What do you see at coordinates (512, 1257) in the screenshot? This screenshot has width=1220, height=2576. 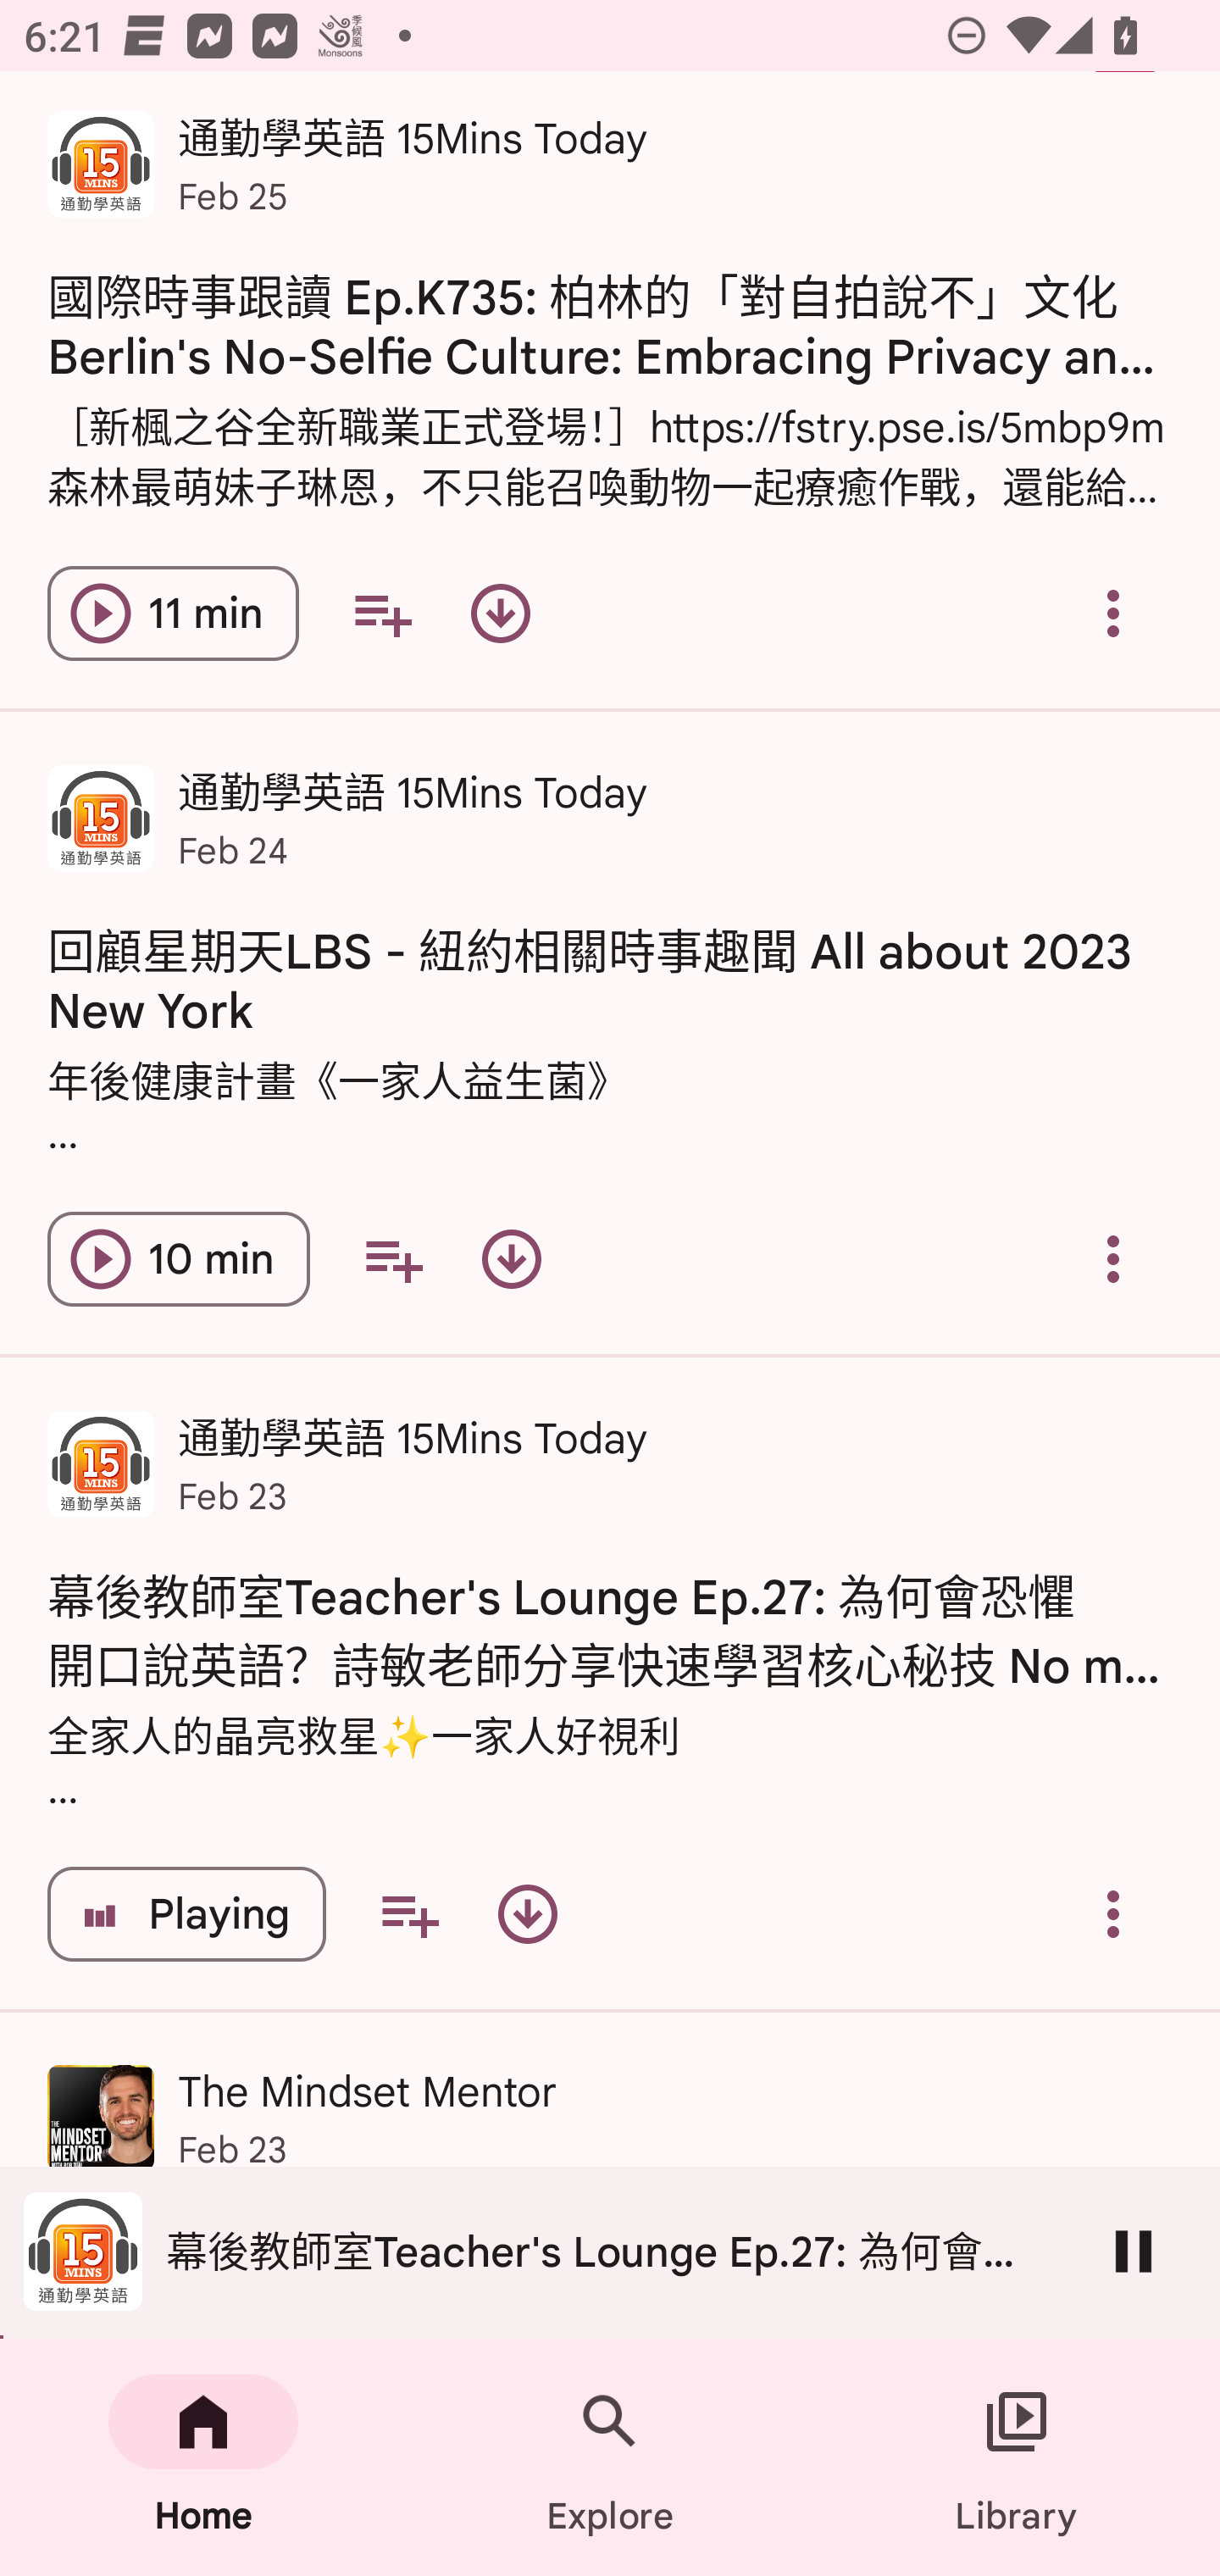 I see `Download episode` at bounding box center [512, 1257].